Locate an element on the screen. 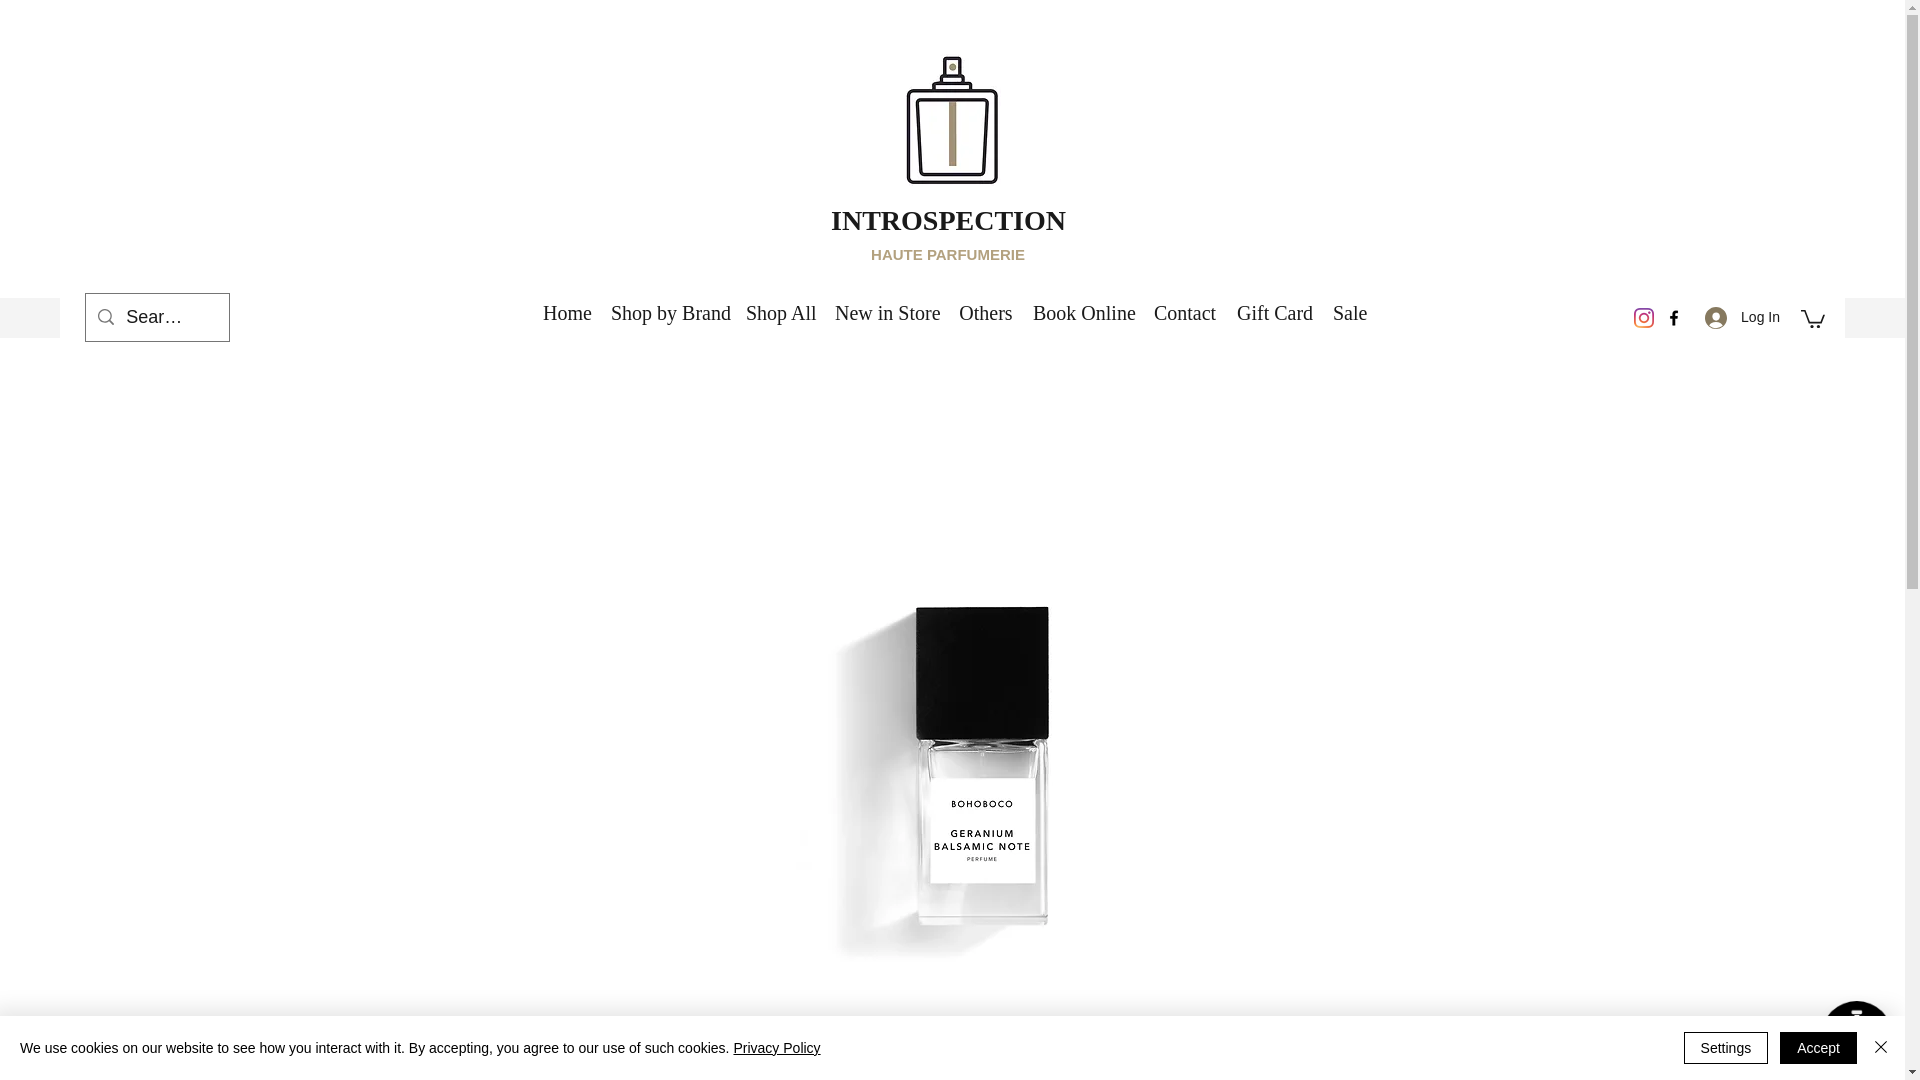  Home is located at coordinates (566, 313).